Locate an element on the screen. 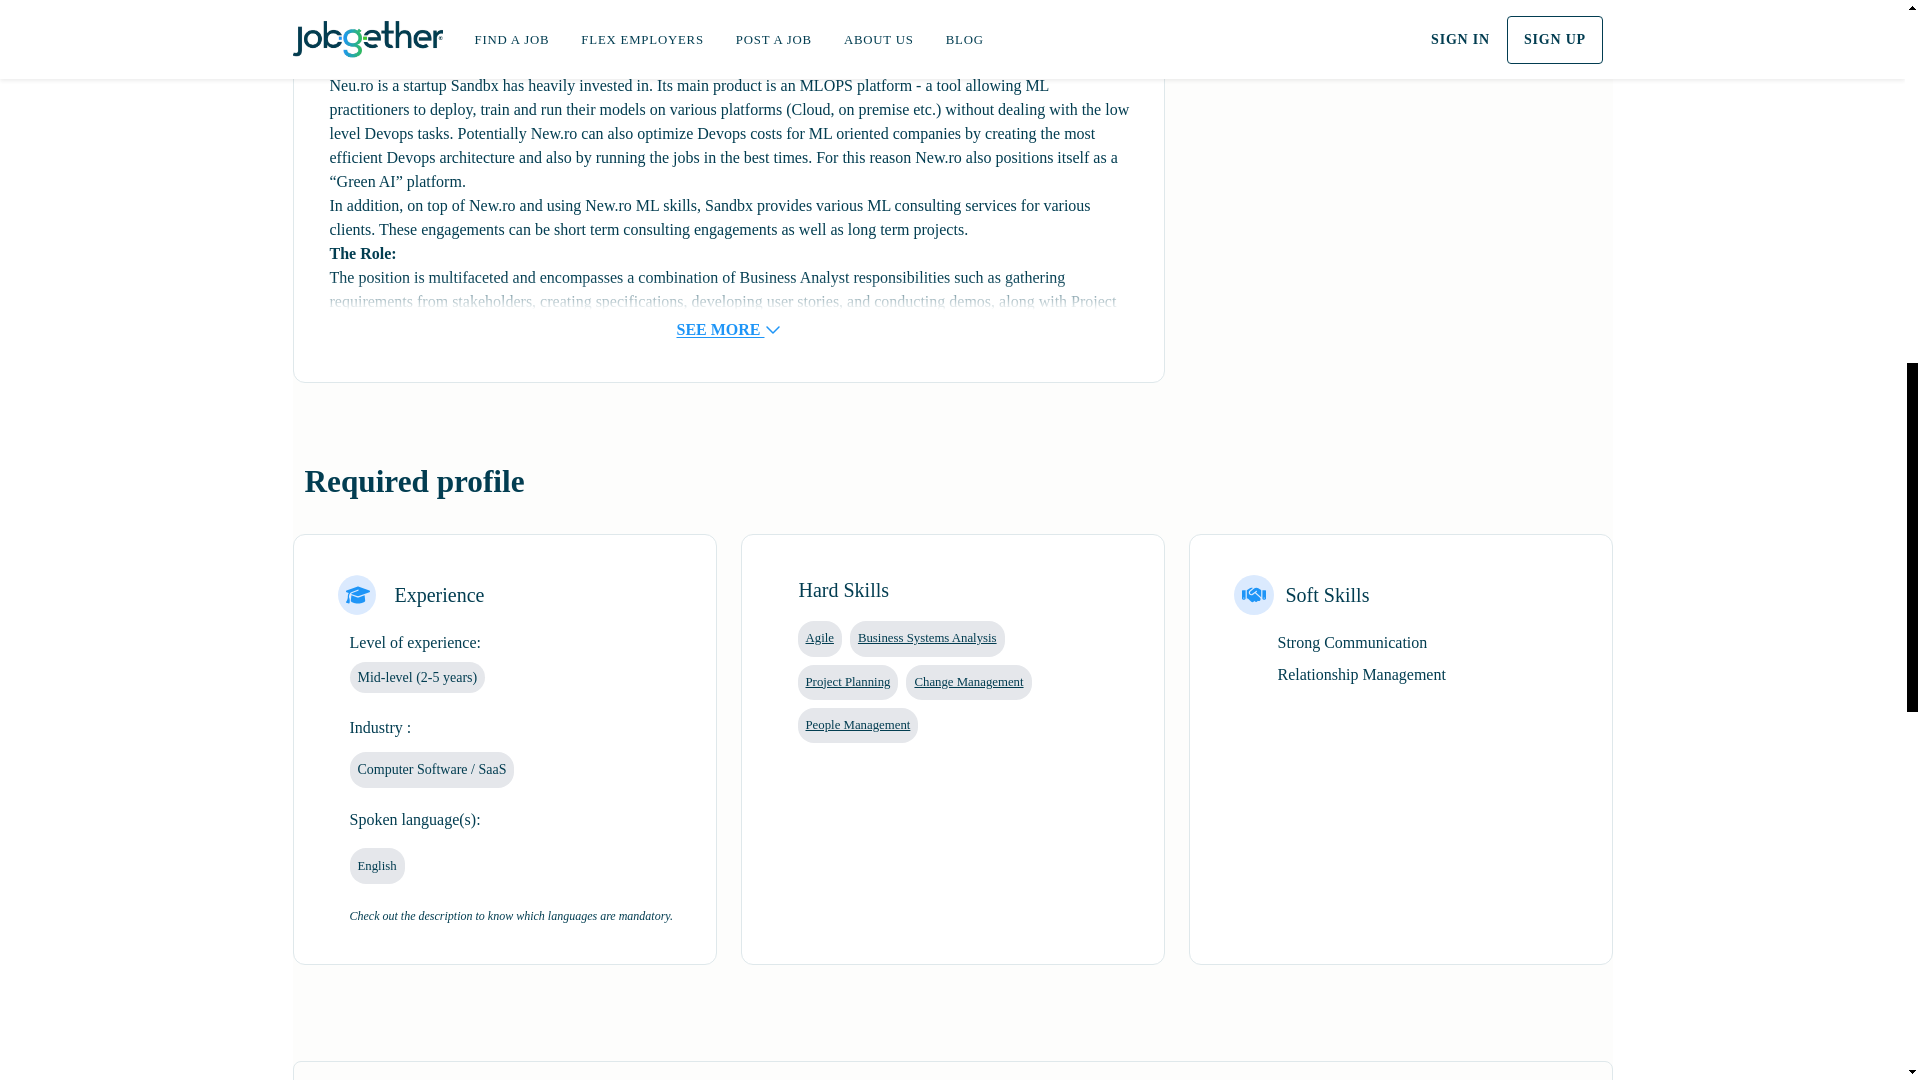 This screenshot has height=1080, width=1920. Project Planning is located at coordinates (848, 681).